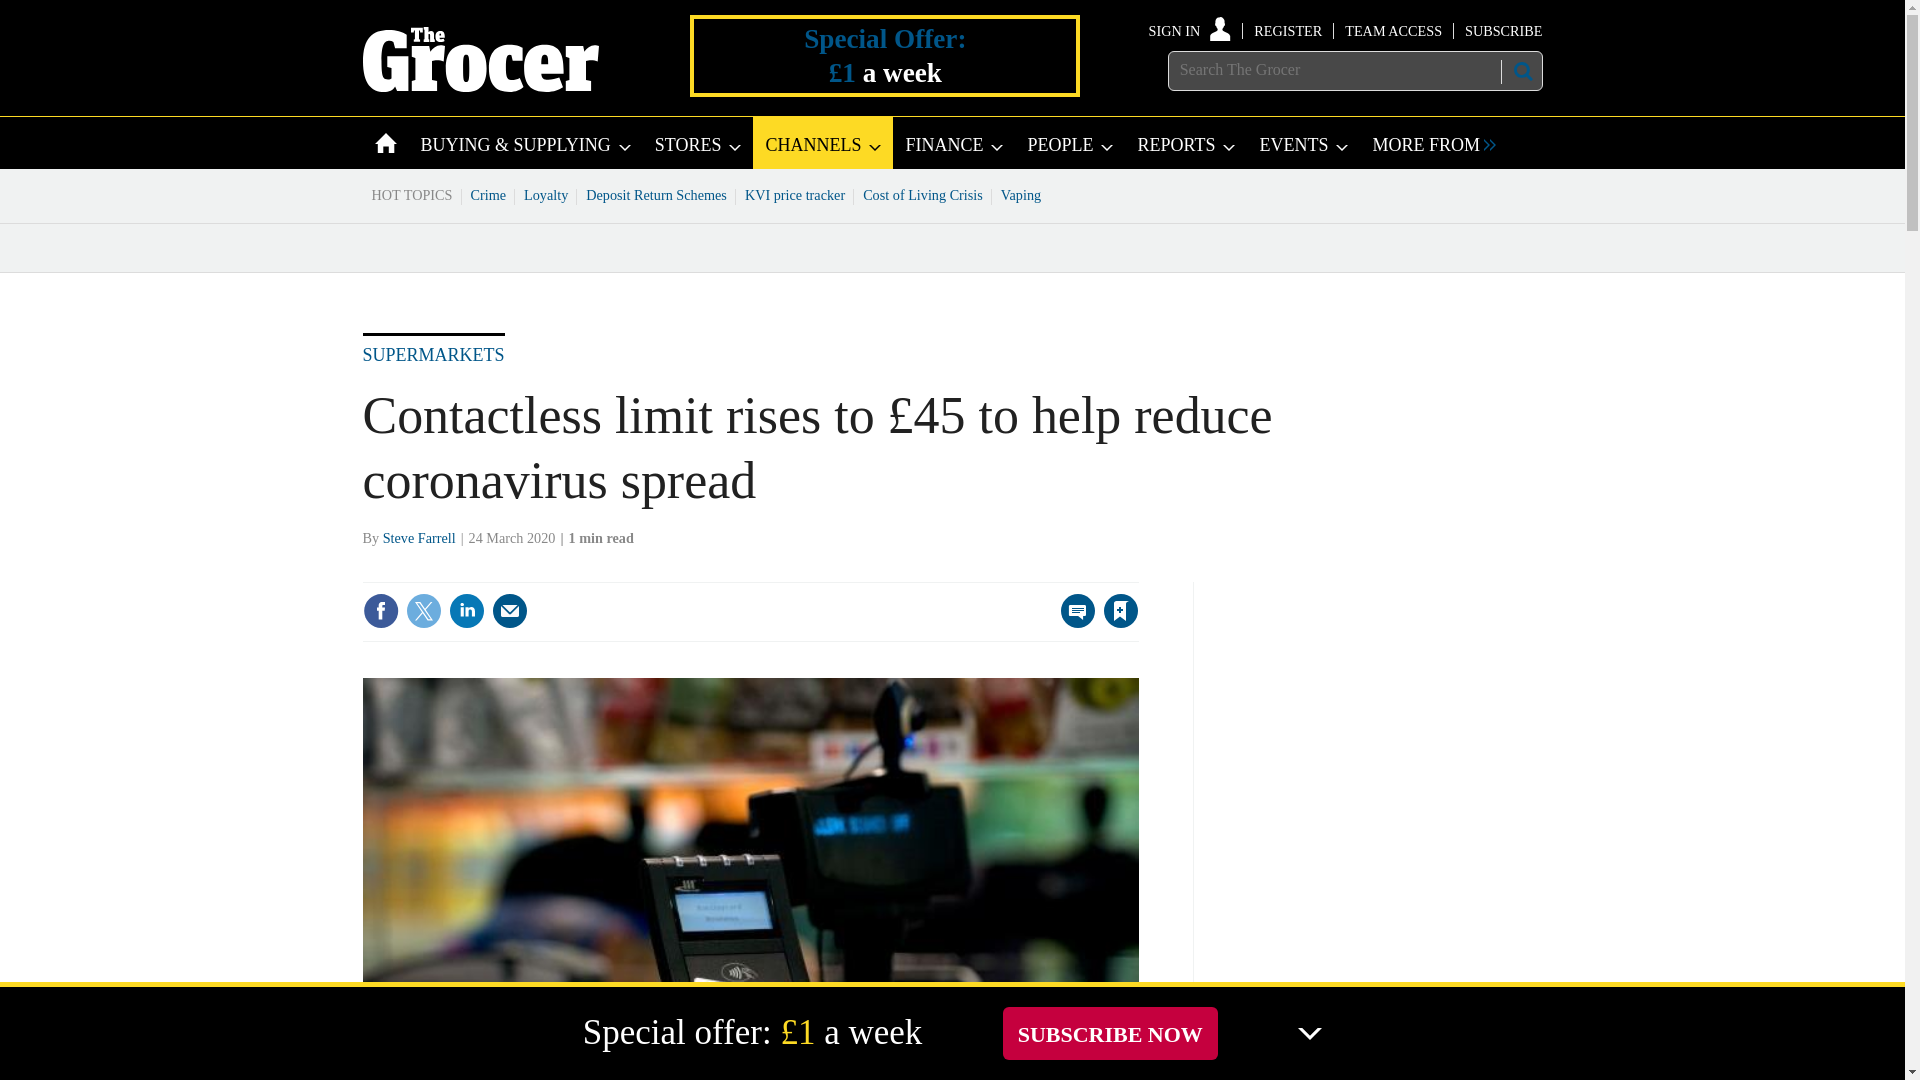 The height and width of the screenshot is (1080, 1920). I want to click on SIGN IN, so click(1190, 30).